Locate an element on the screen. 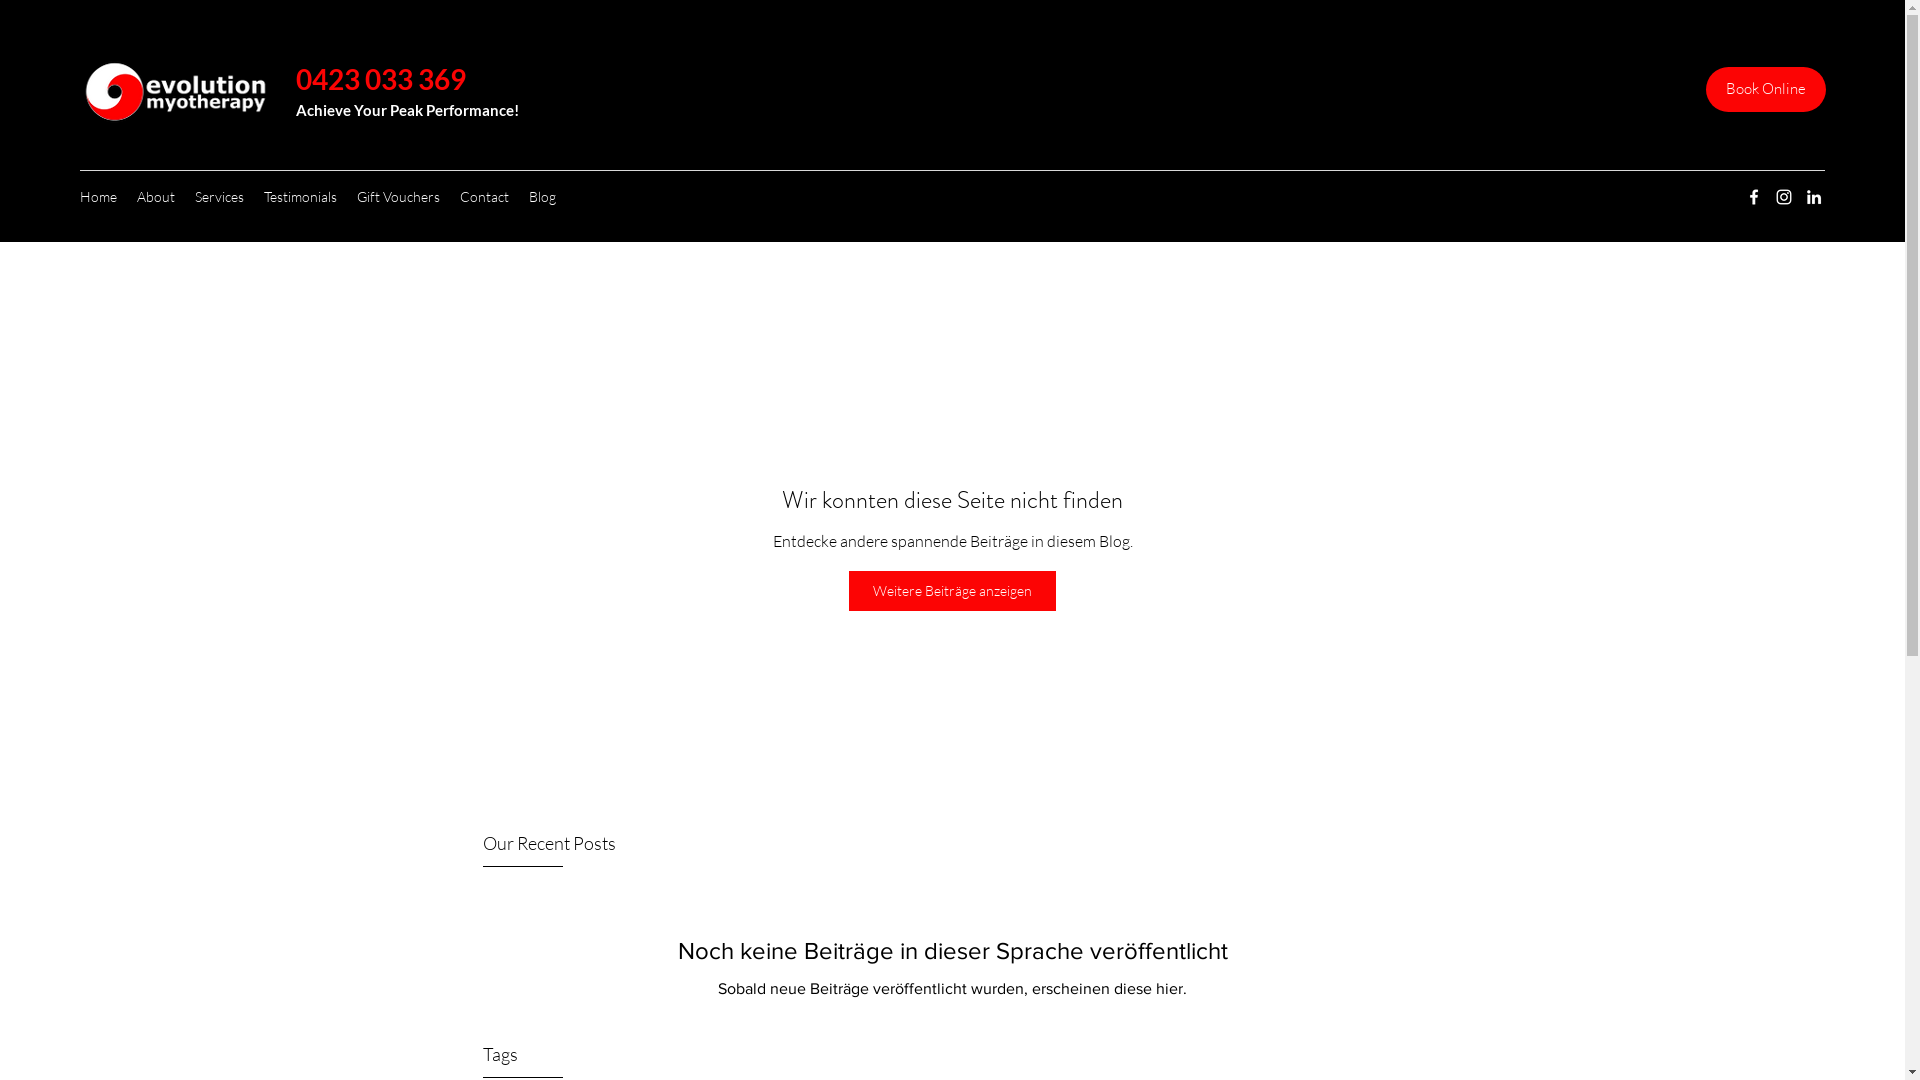 The image size is (1920, 1080). About is located at coordinates (156, 197).